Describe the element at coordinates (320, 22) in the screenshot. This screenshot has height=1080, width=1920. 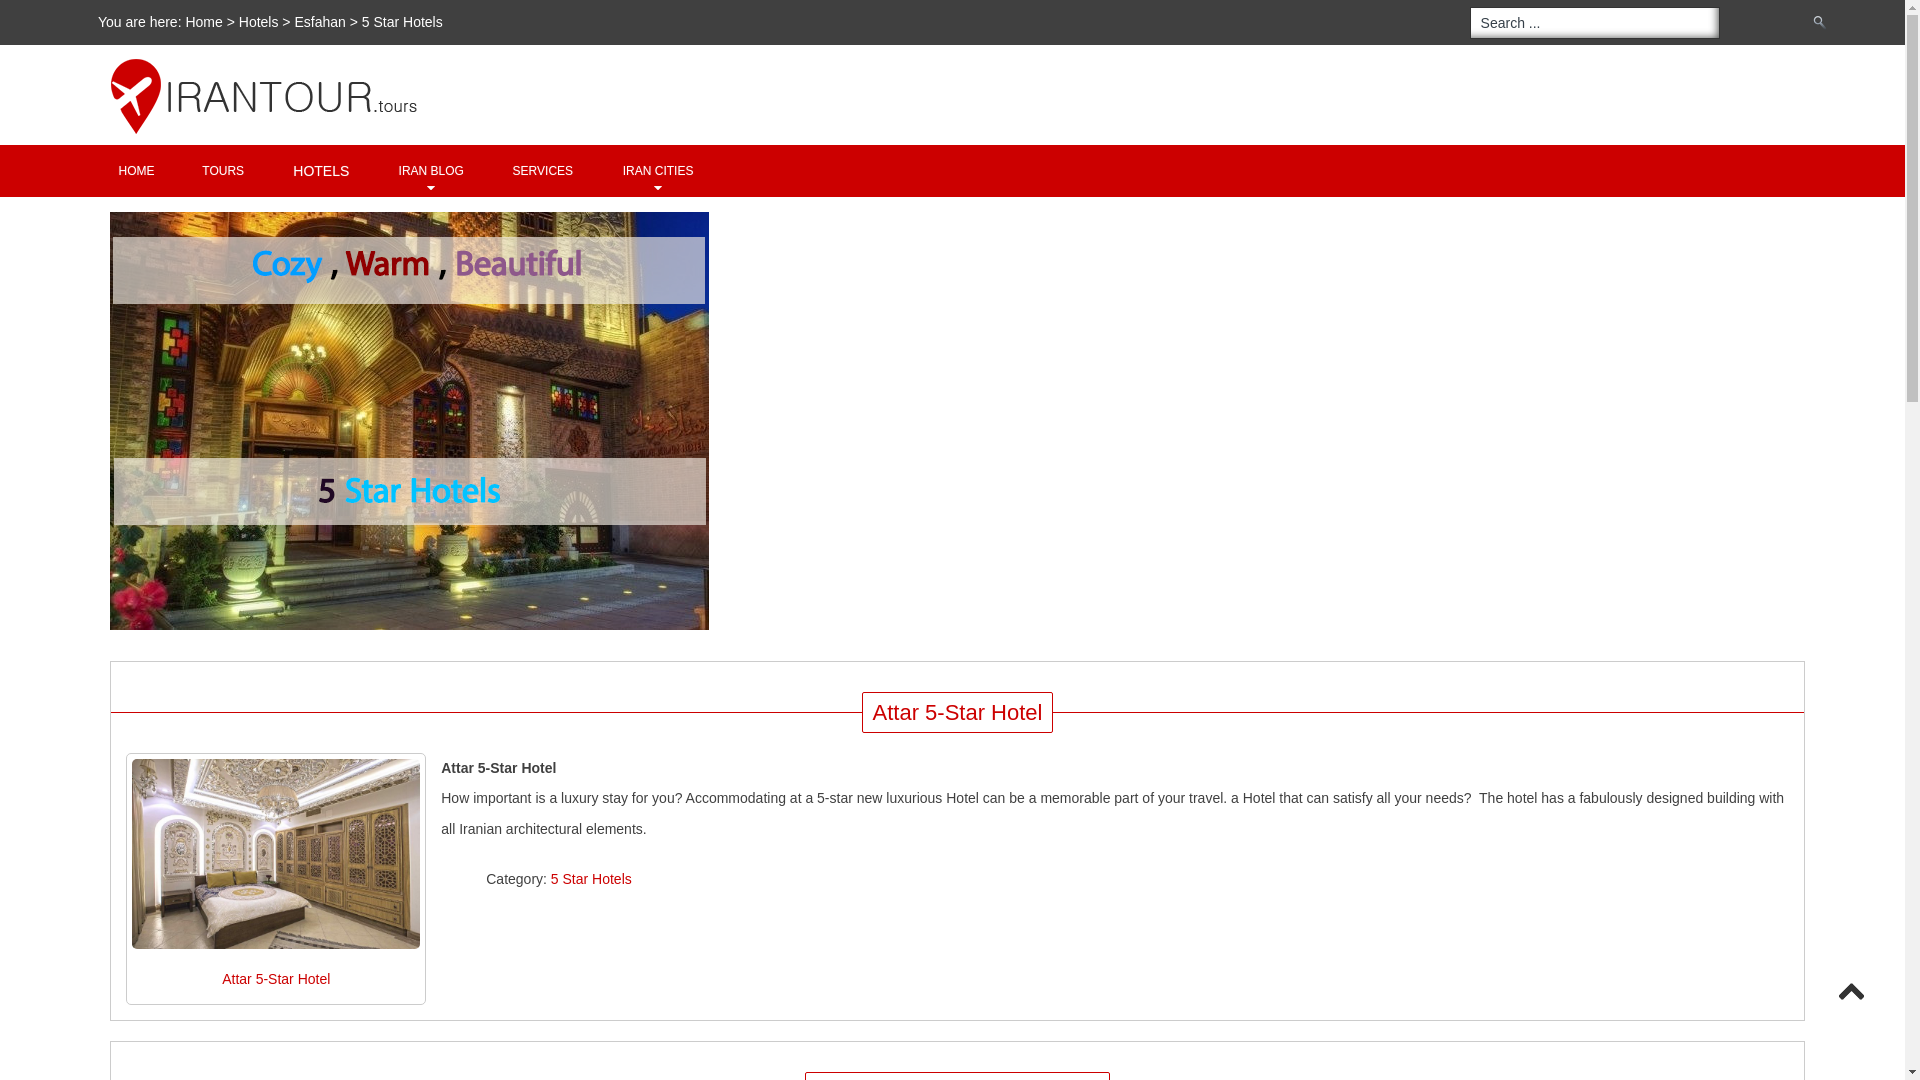
I see `Esfahan` at that location.